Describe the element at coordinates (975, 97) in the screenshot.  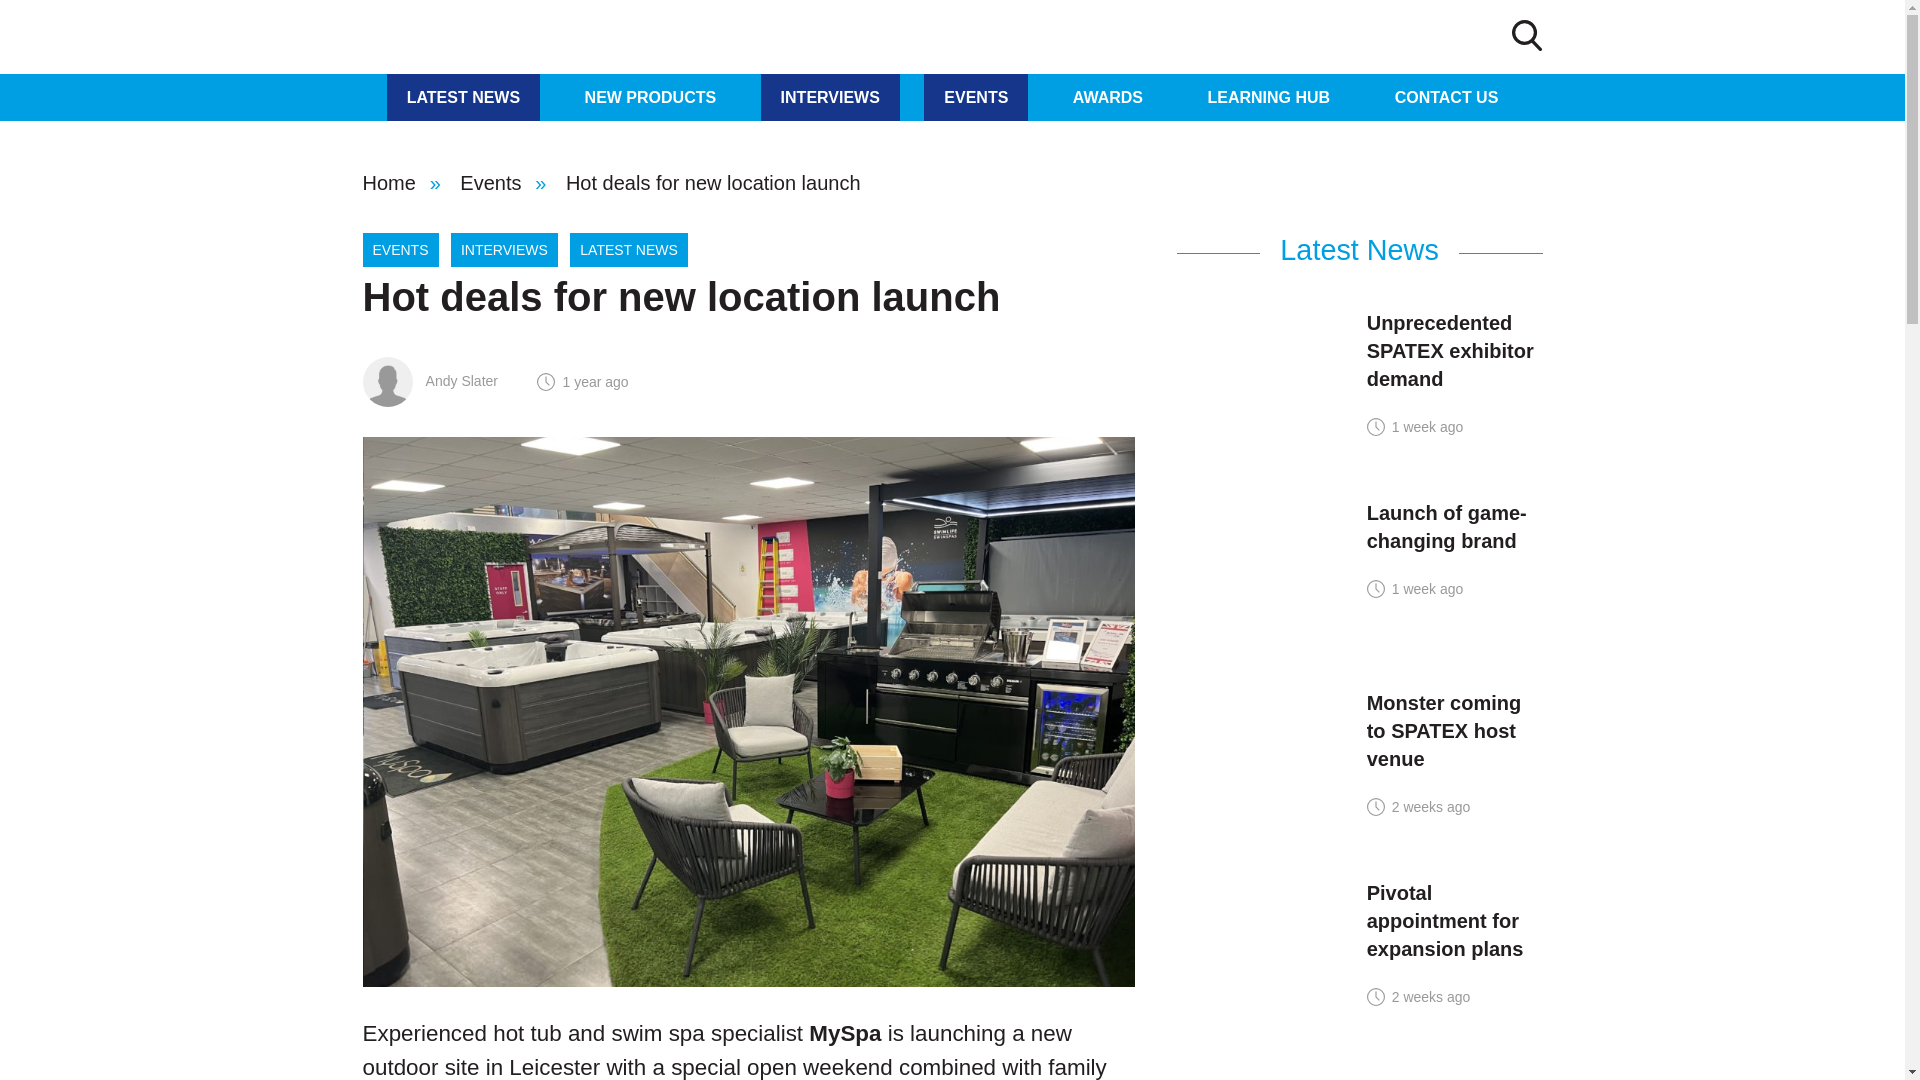
I see `EVENTS` at that location.